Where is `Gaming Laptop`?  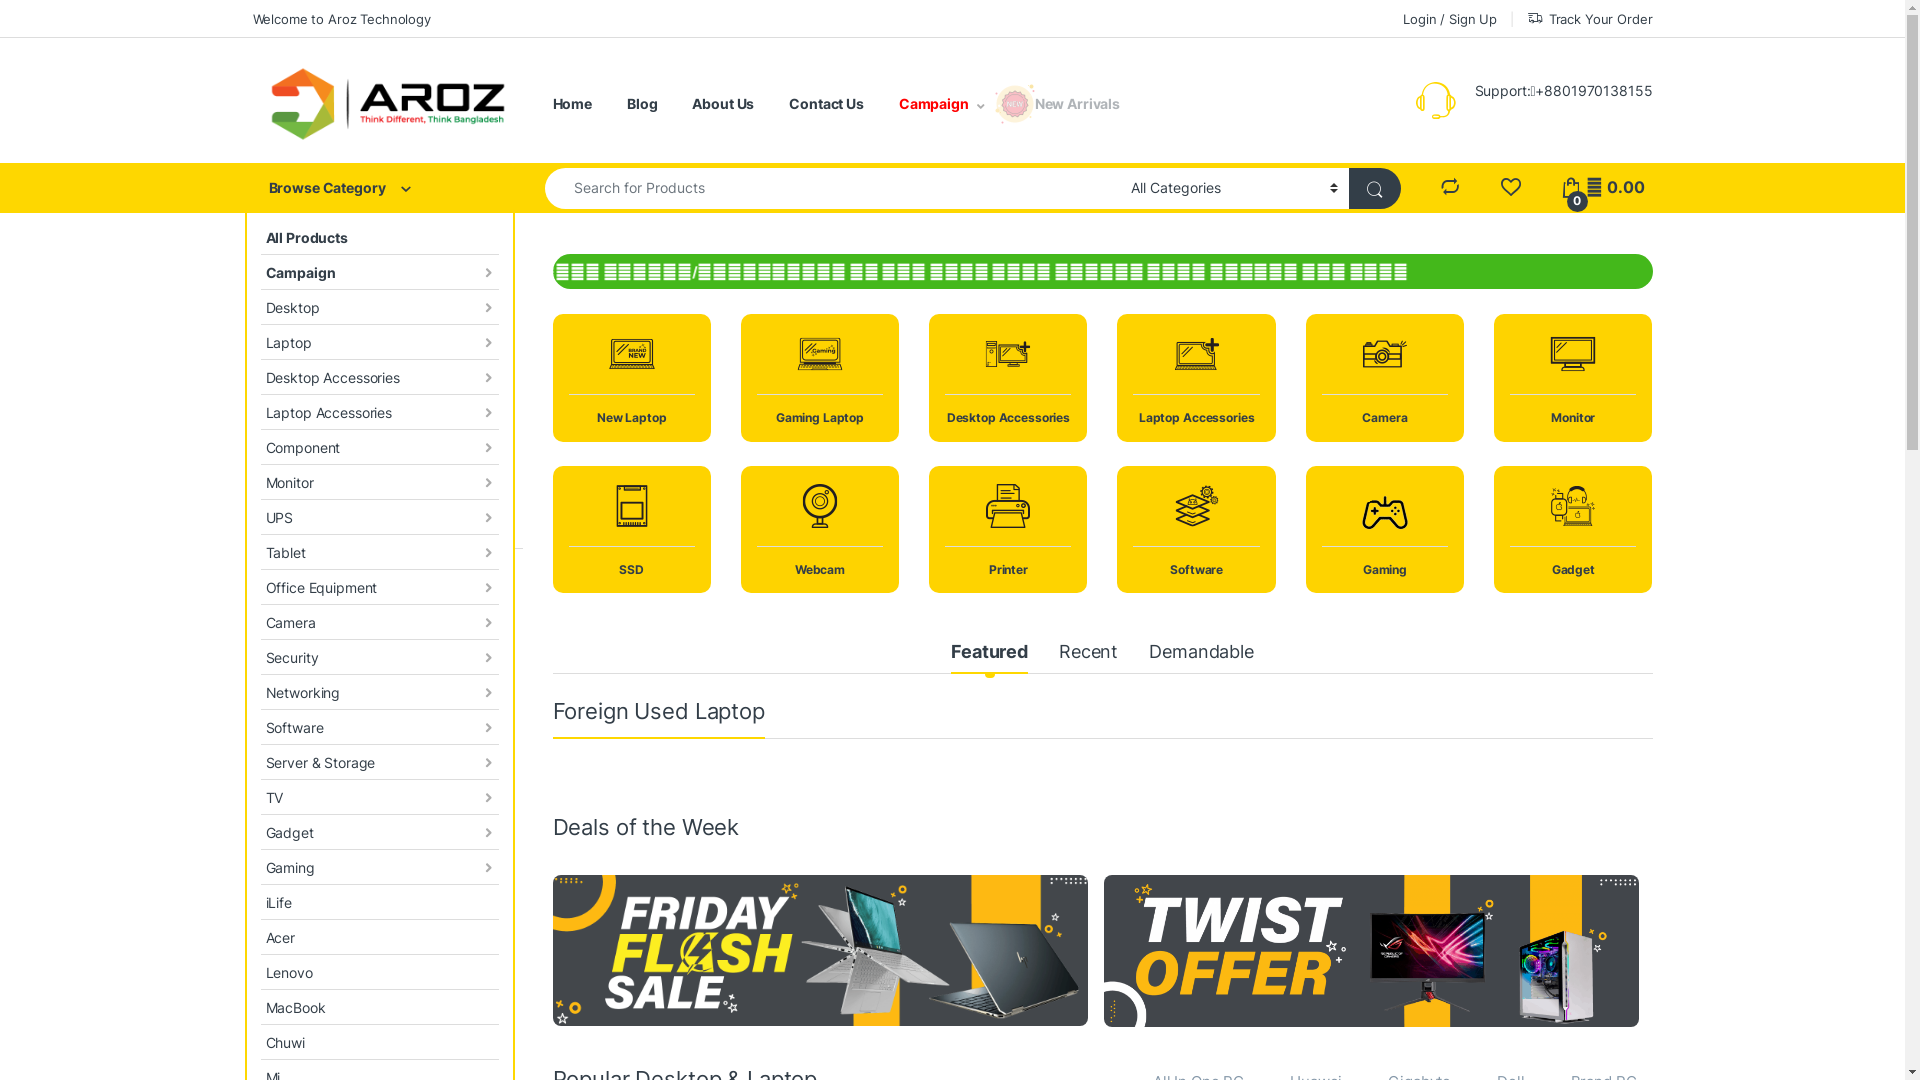
Gaming Laptop is located at coordinates (820, 378).